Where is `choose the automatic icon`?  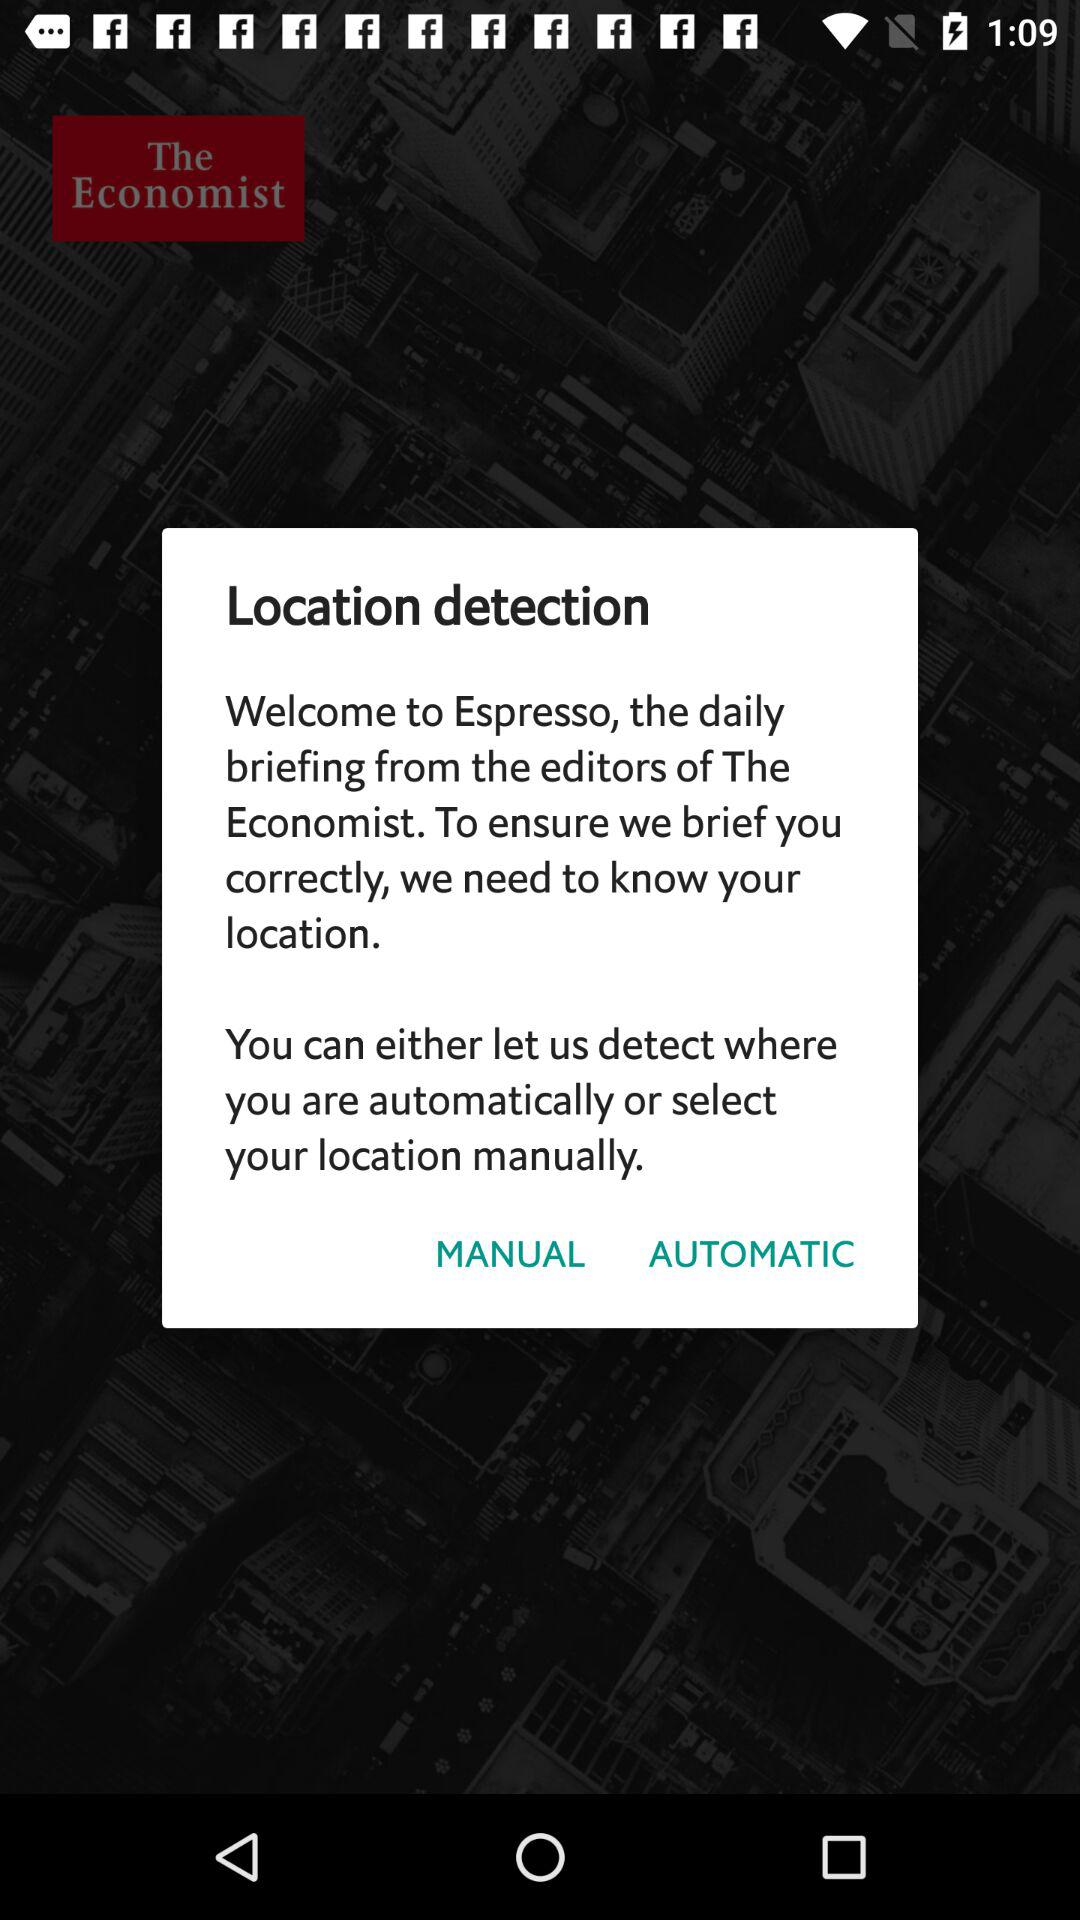 choose the automatic icon is located at coordinates (752, 1254).